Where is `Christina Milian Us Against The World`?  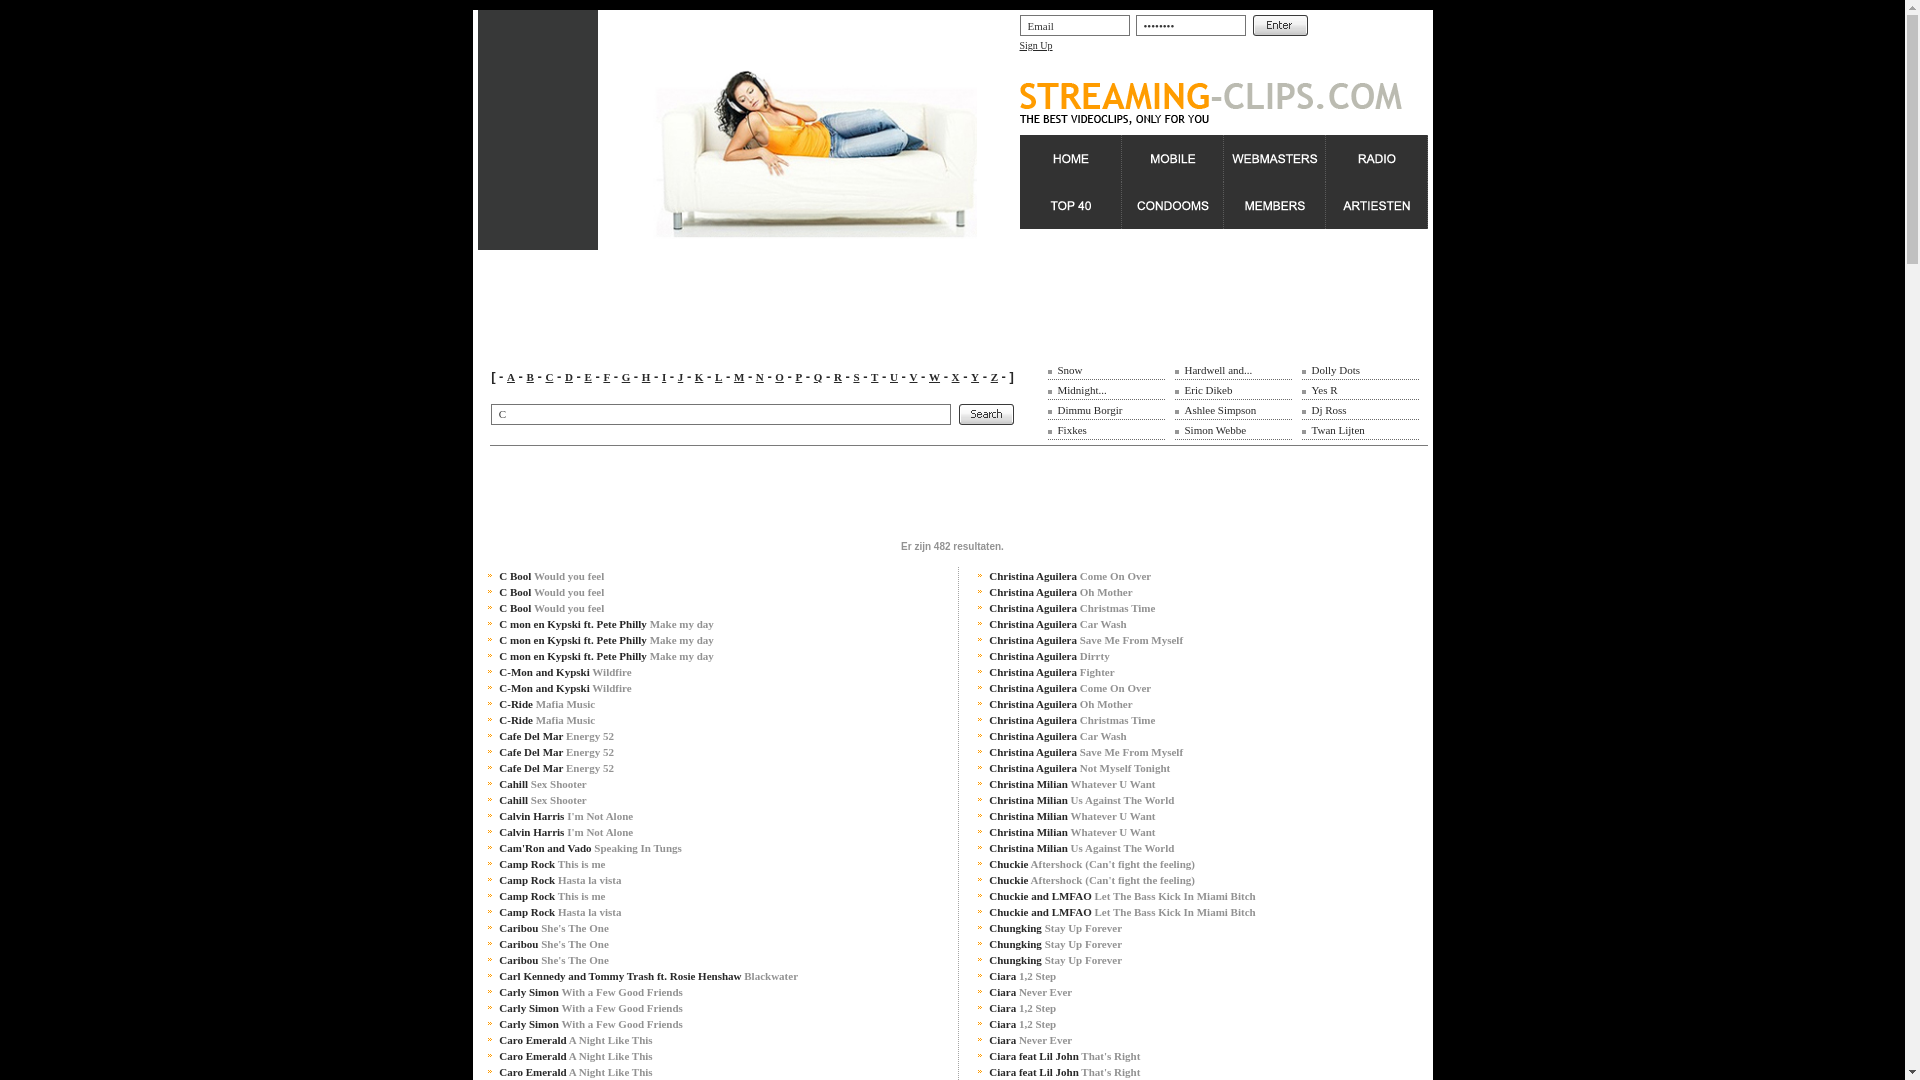
Christina Milian Us Against The World is located at coordinates (1082, 800).